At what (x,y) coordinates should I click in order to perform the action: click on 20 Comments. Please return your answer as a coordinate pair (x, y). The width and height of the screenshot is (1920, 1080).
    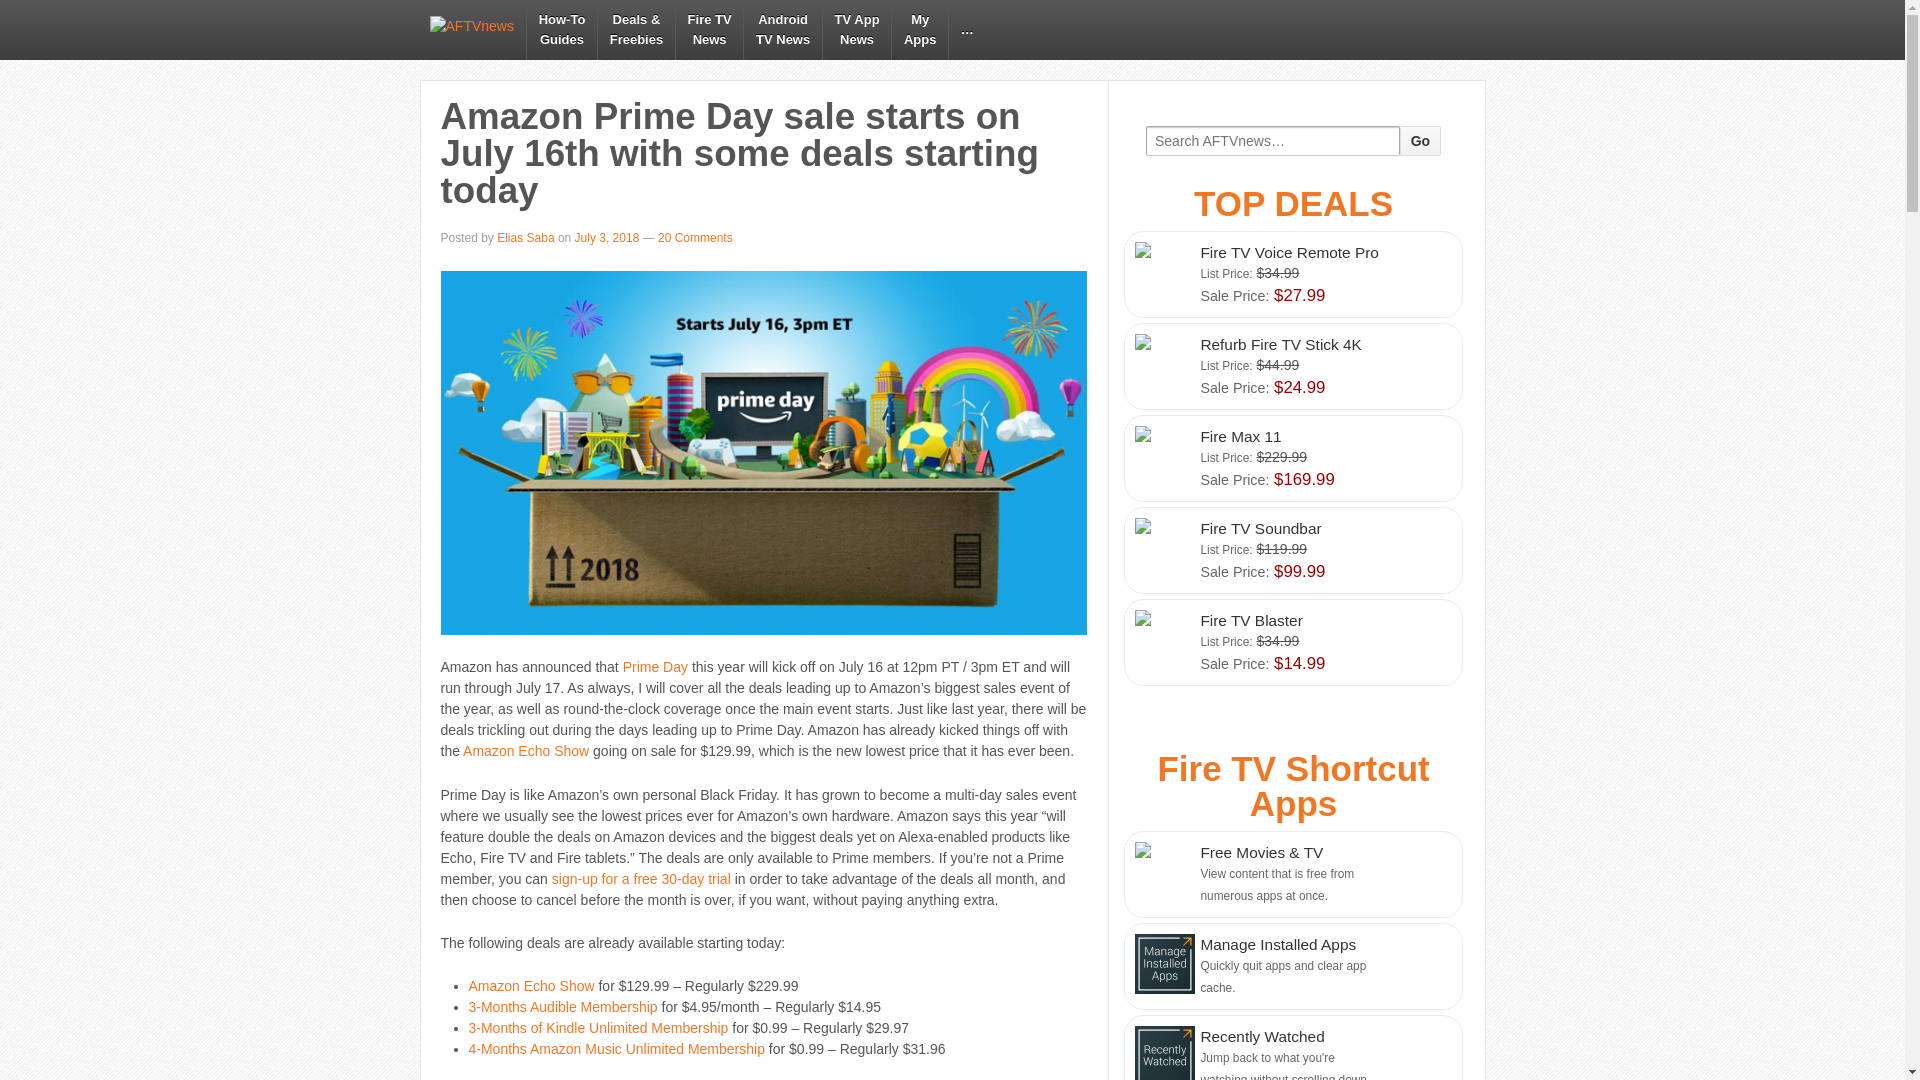
    Looking at the image, I should click on (562, 1007).